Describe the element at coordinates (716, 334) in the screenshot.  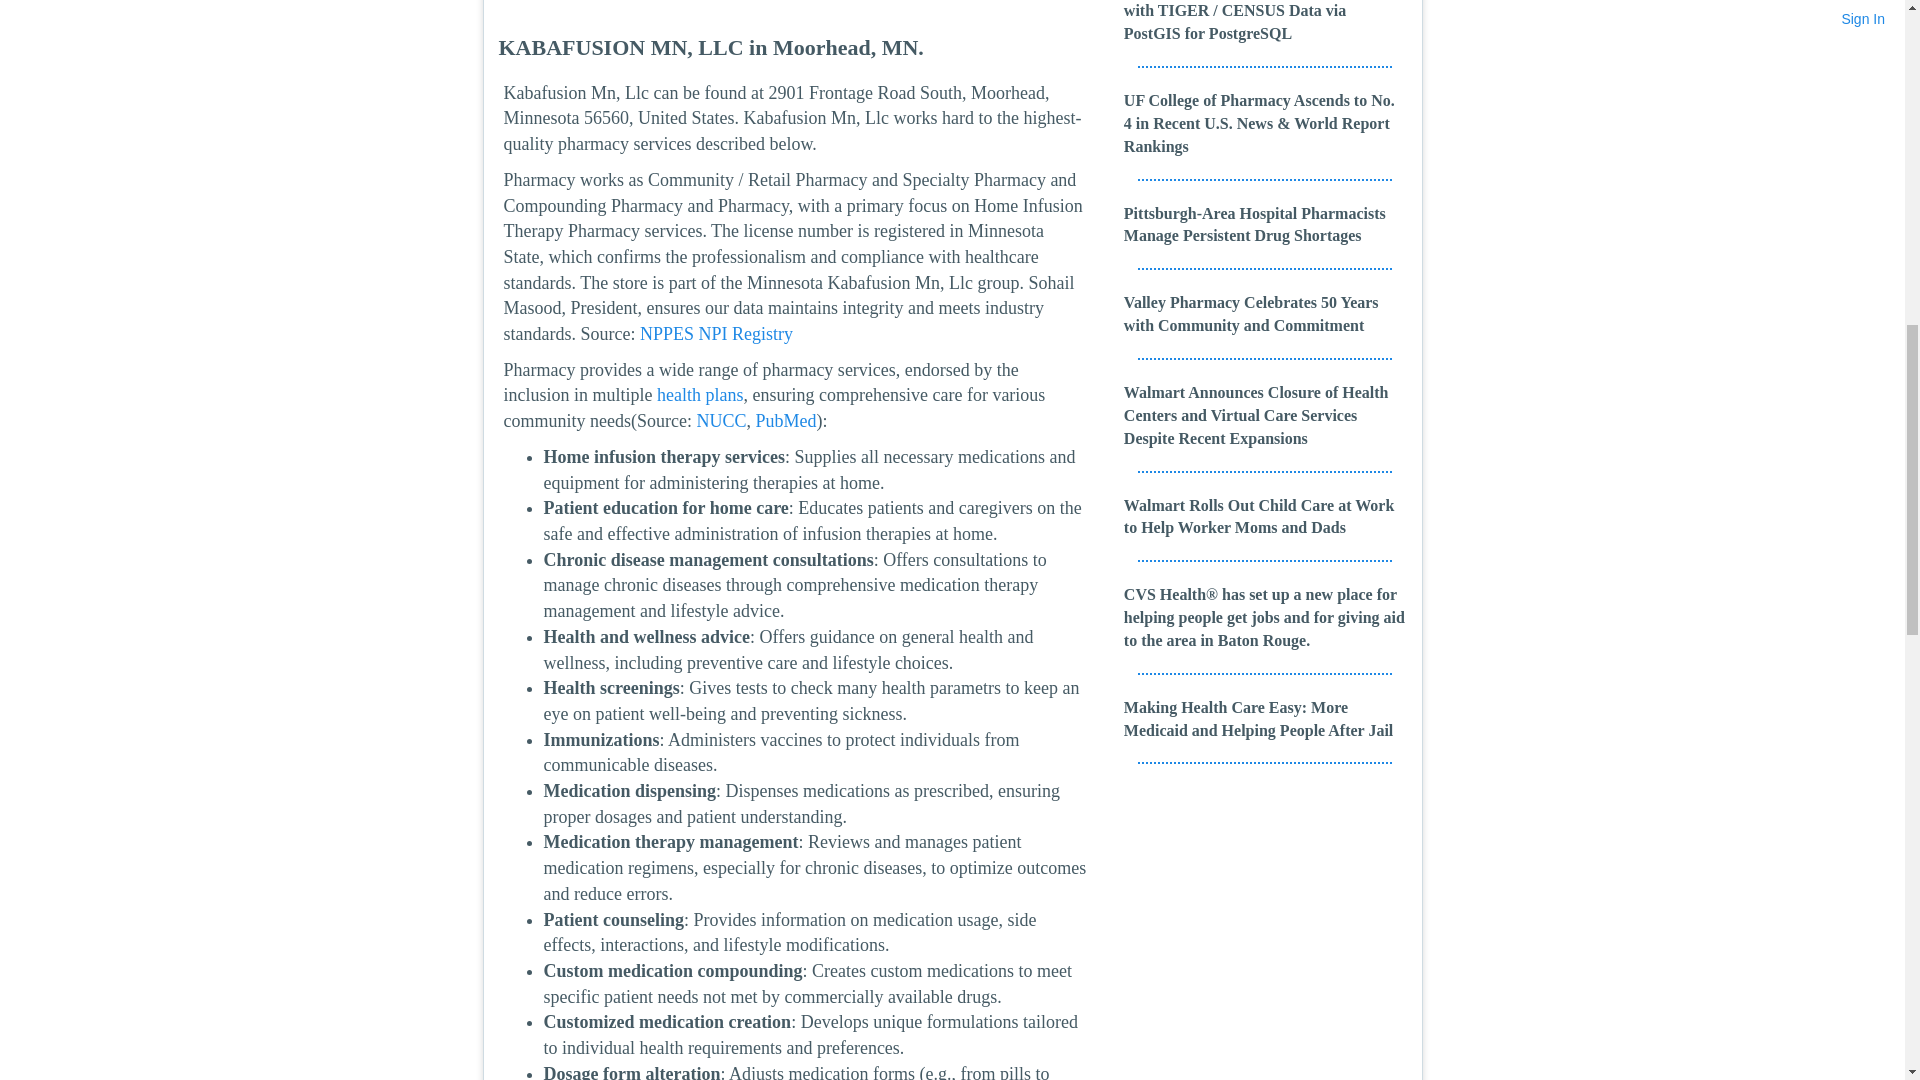
I see `NPPES NPI Registry` at that location.